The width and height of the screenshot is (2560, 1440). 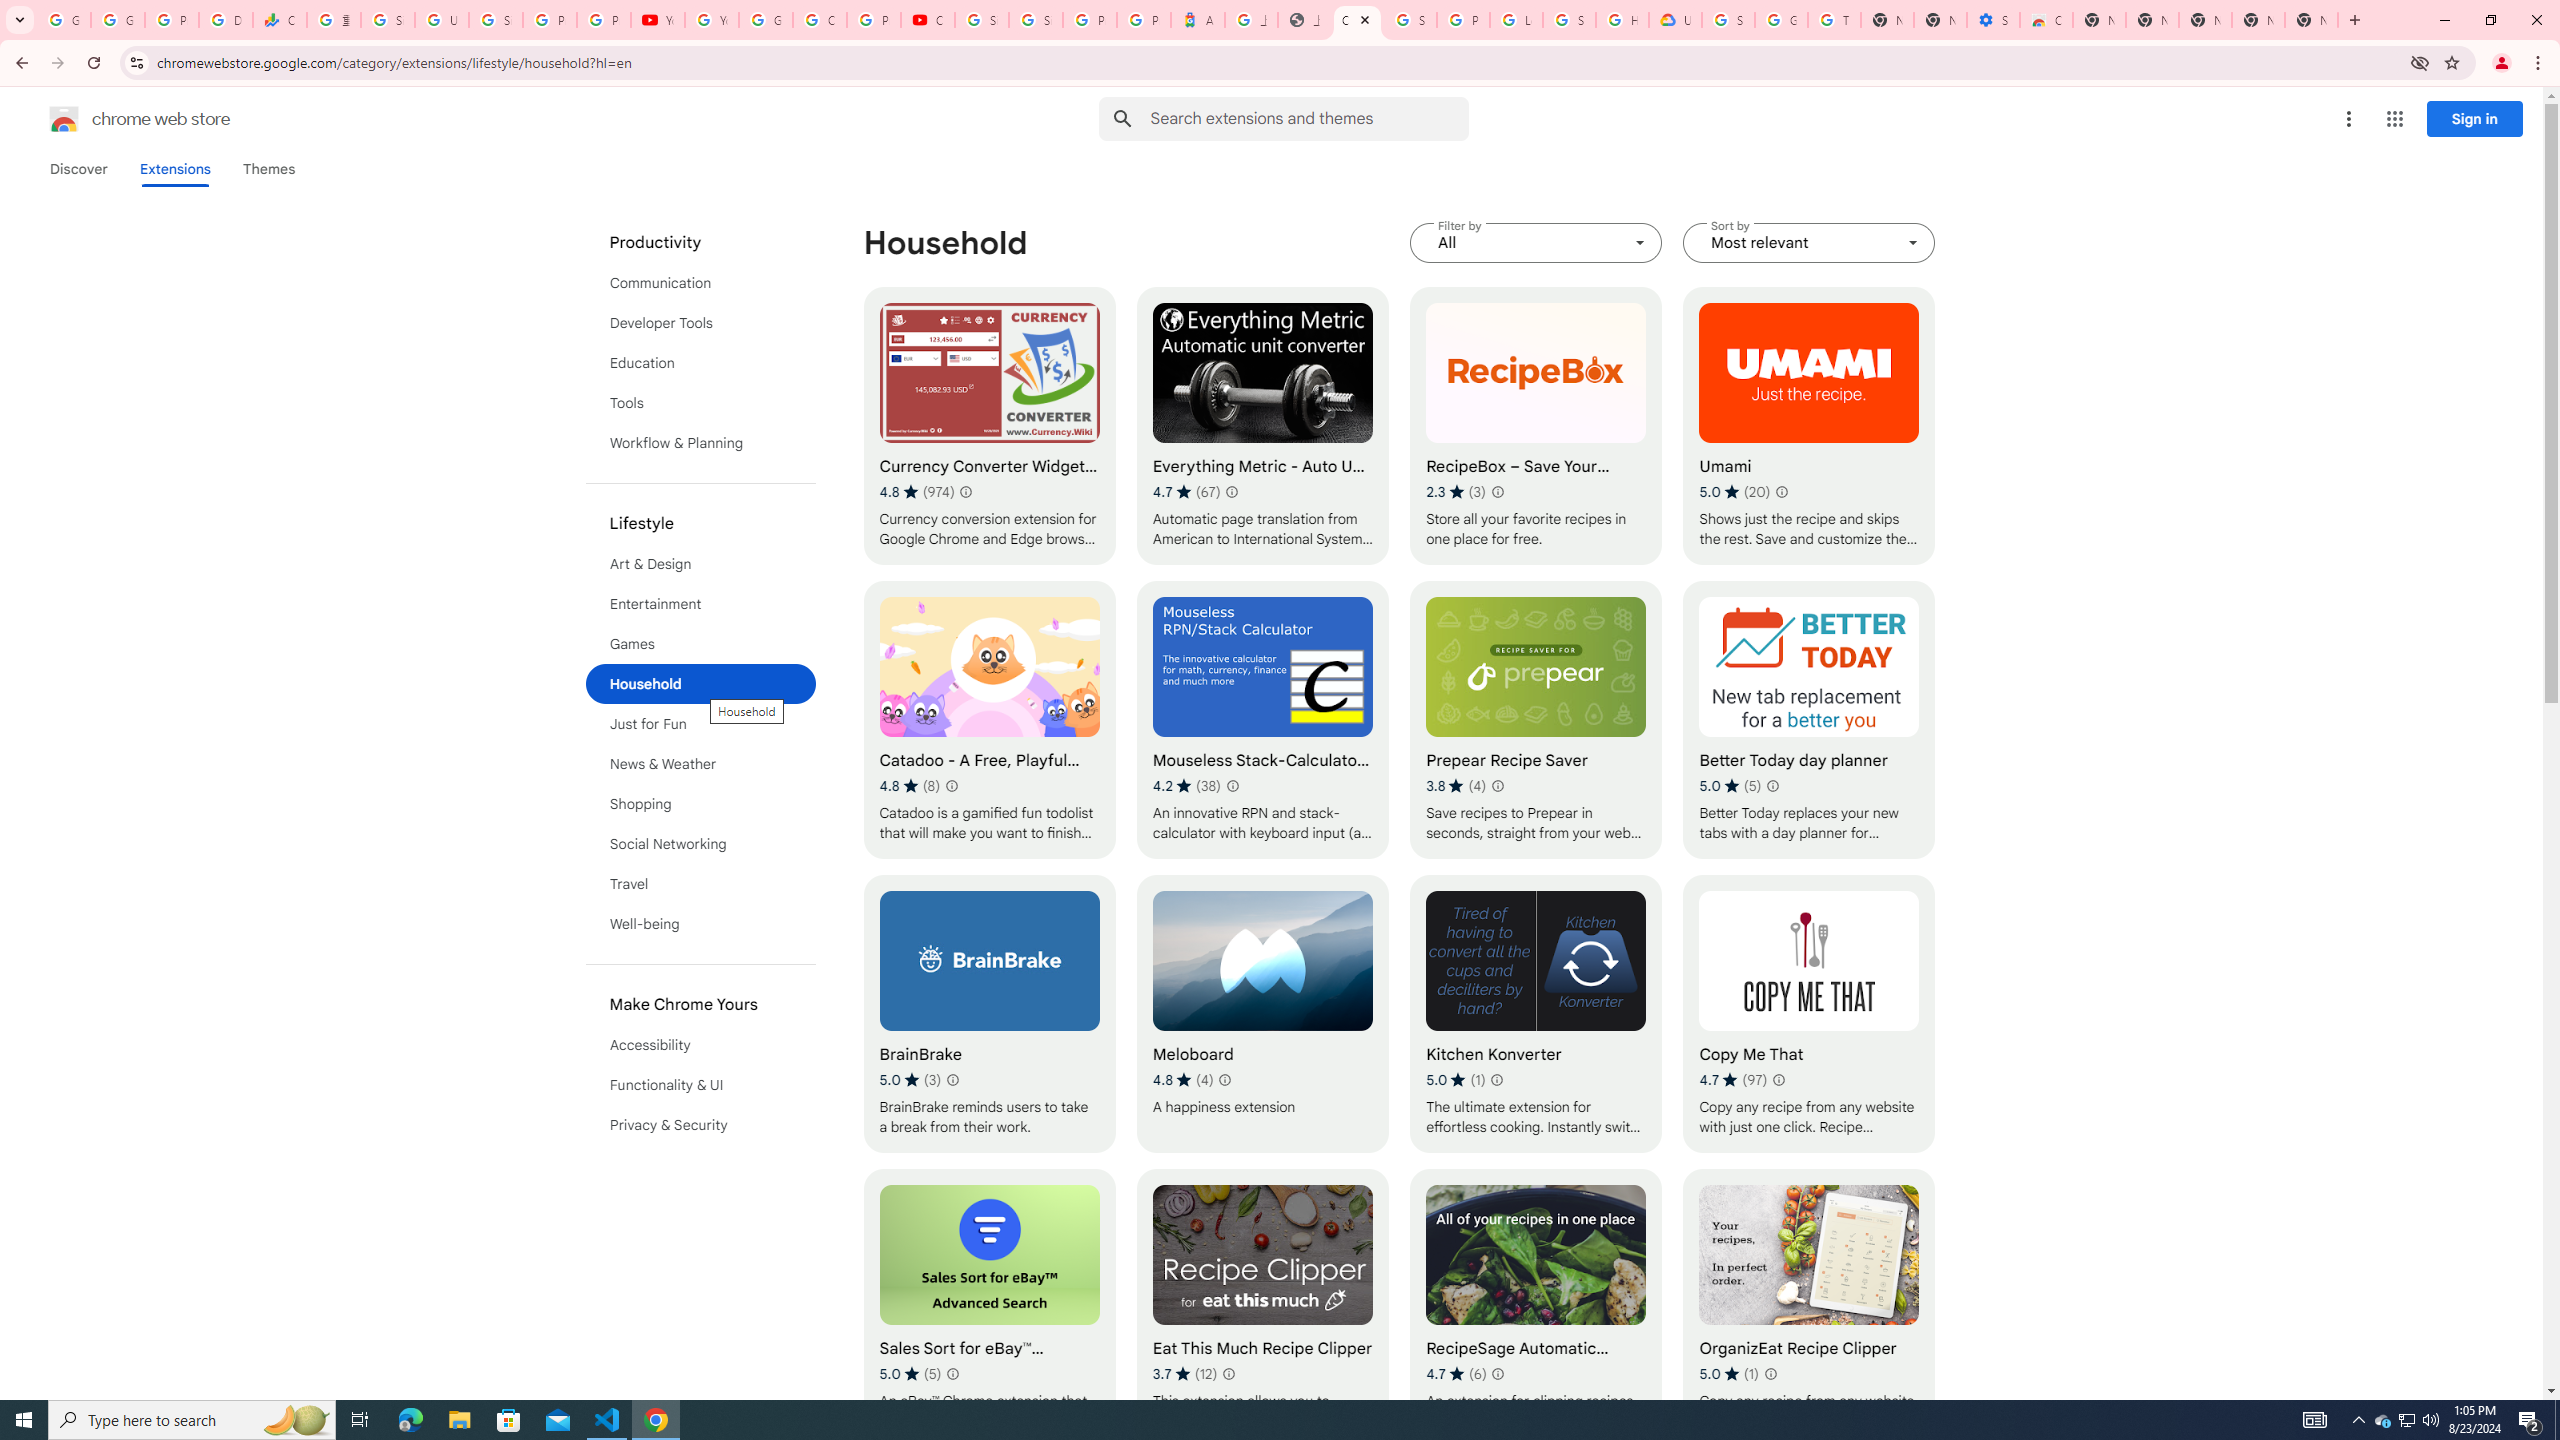 I want to click on Extensions, so click(x=174, y=169).